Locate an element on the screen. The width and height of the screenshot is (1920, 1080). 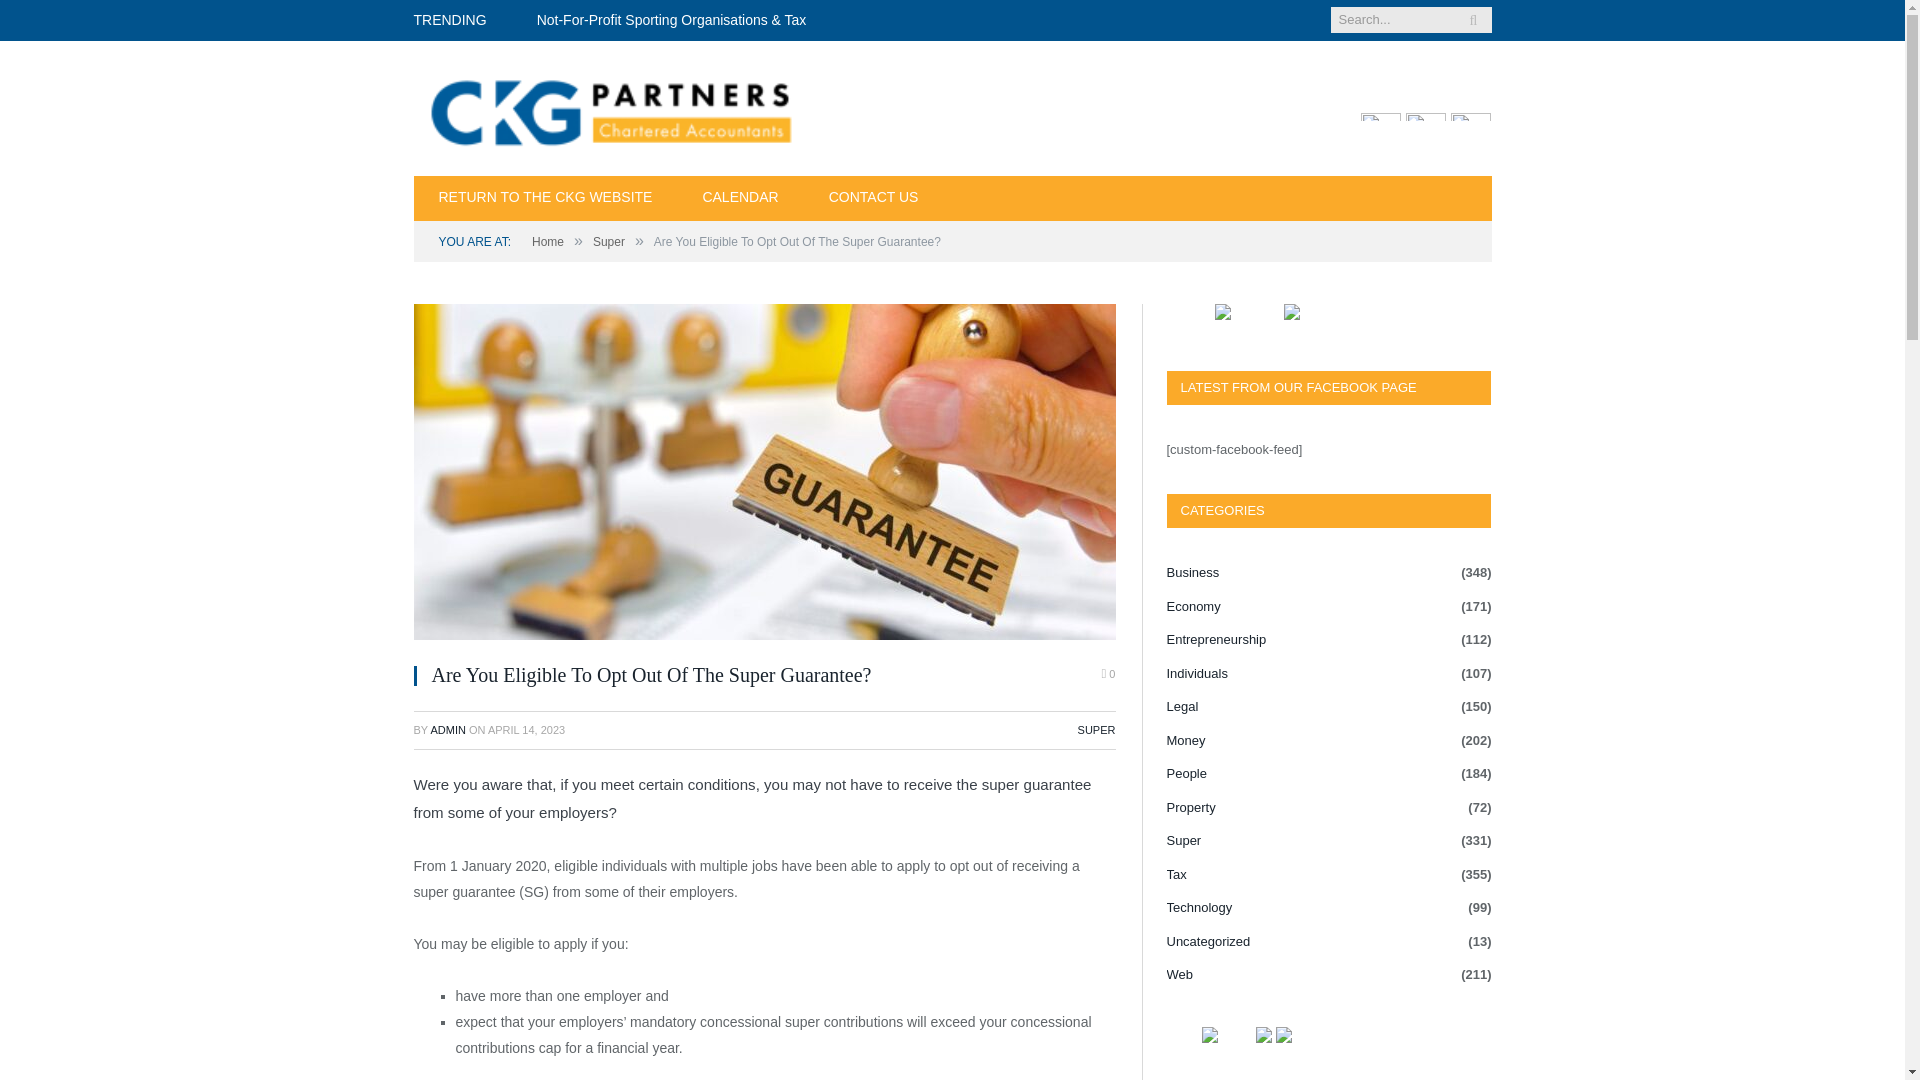
Super is located at coordinates (609, 242).